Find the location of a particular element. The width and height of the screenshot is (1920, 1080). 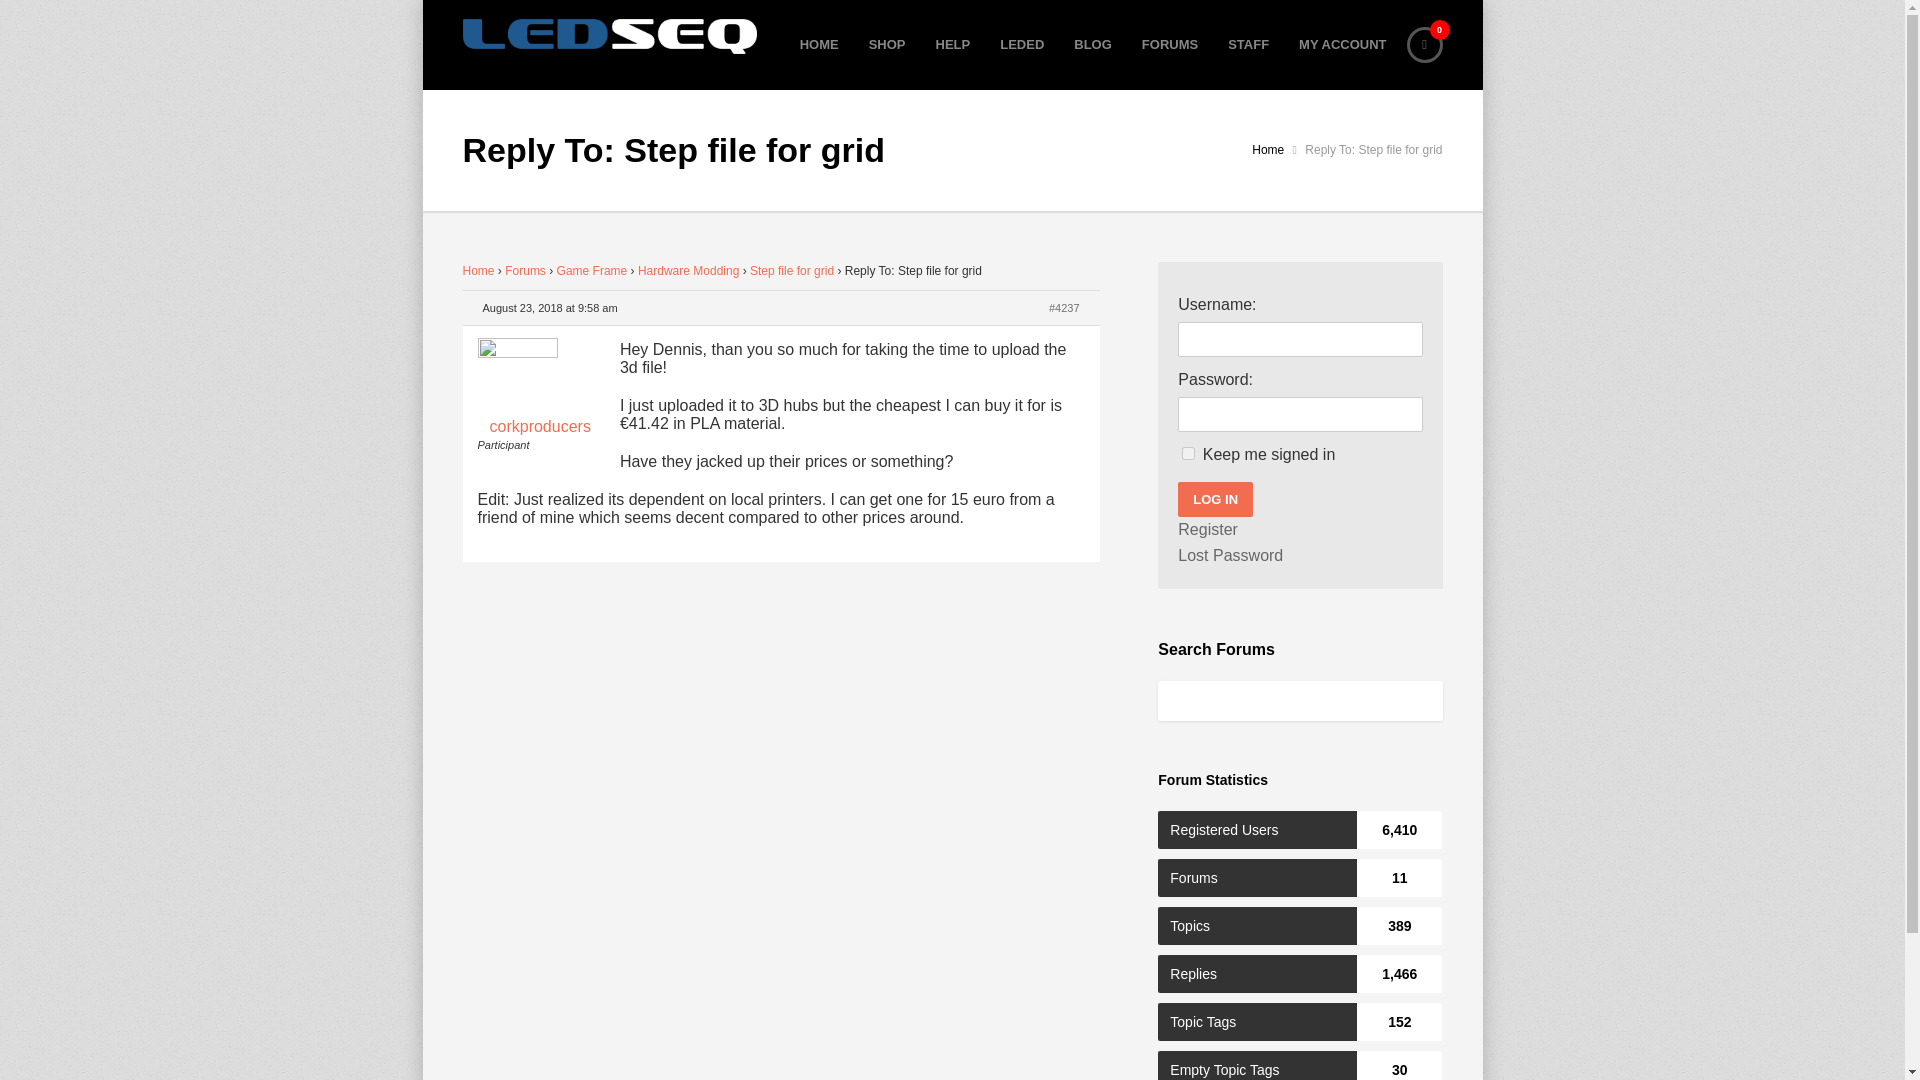

Game Frame is located at coordinates (952, 44).